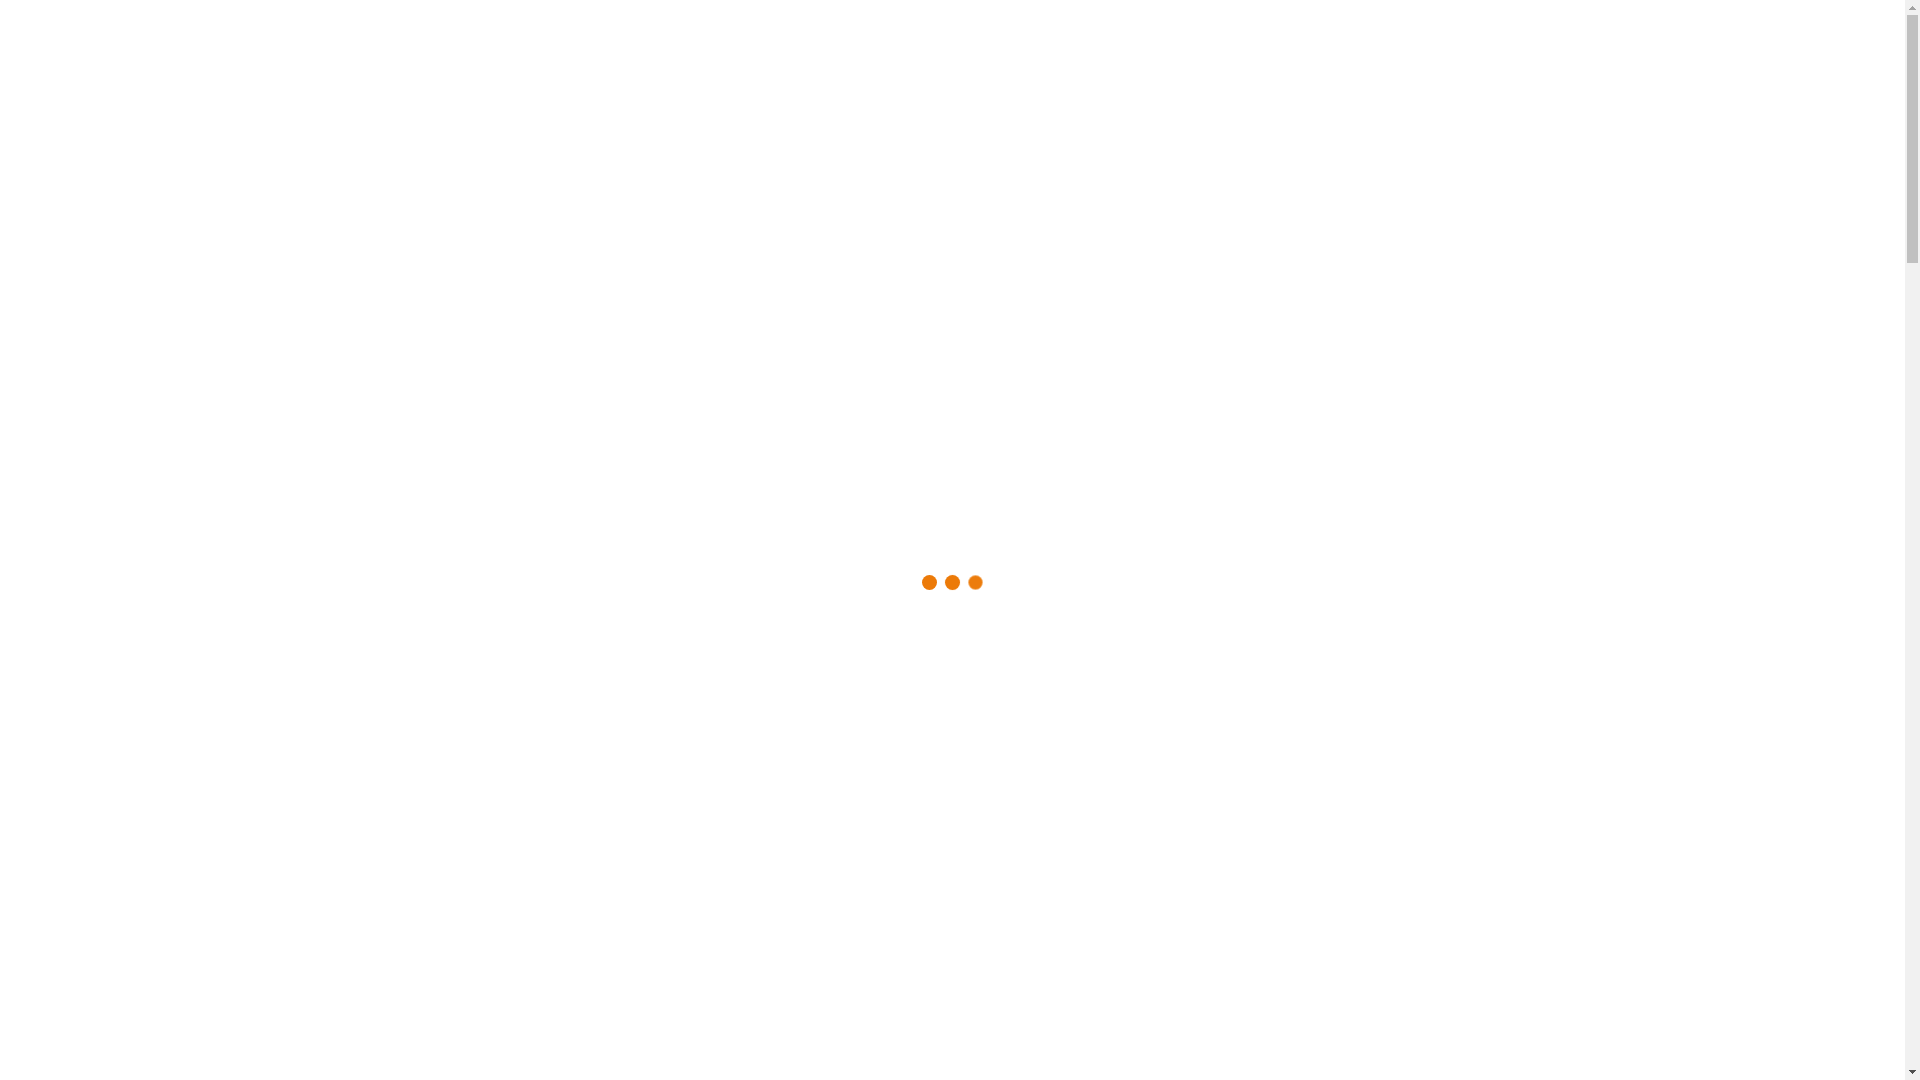  I want to click on Radio Control, Lifting & Positioning Solutions, so click(320, 114).